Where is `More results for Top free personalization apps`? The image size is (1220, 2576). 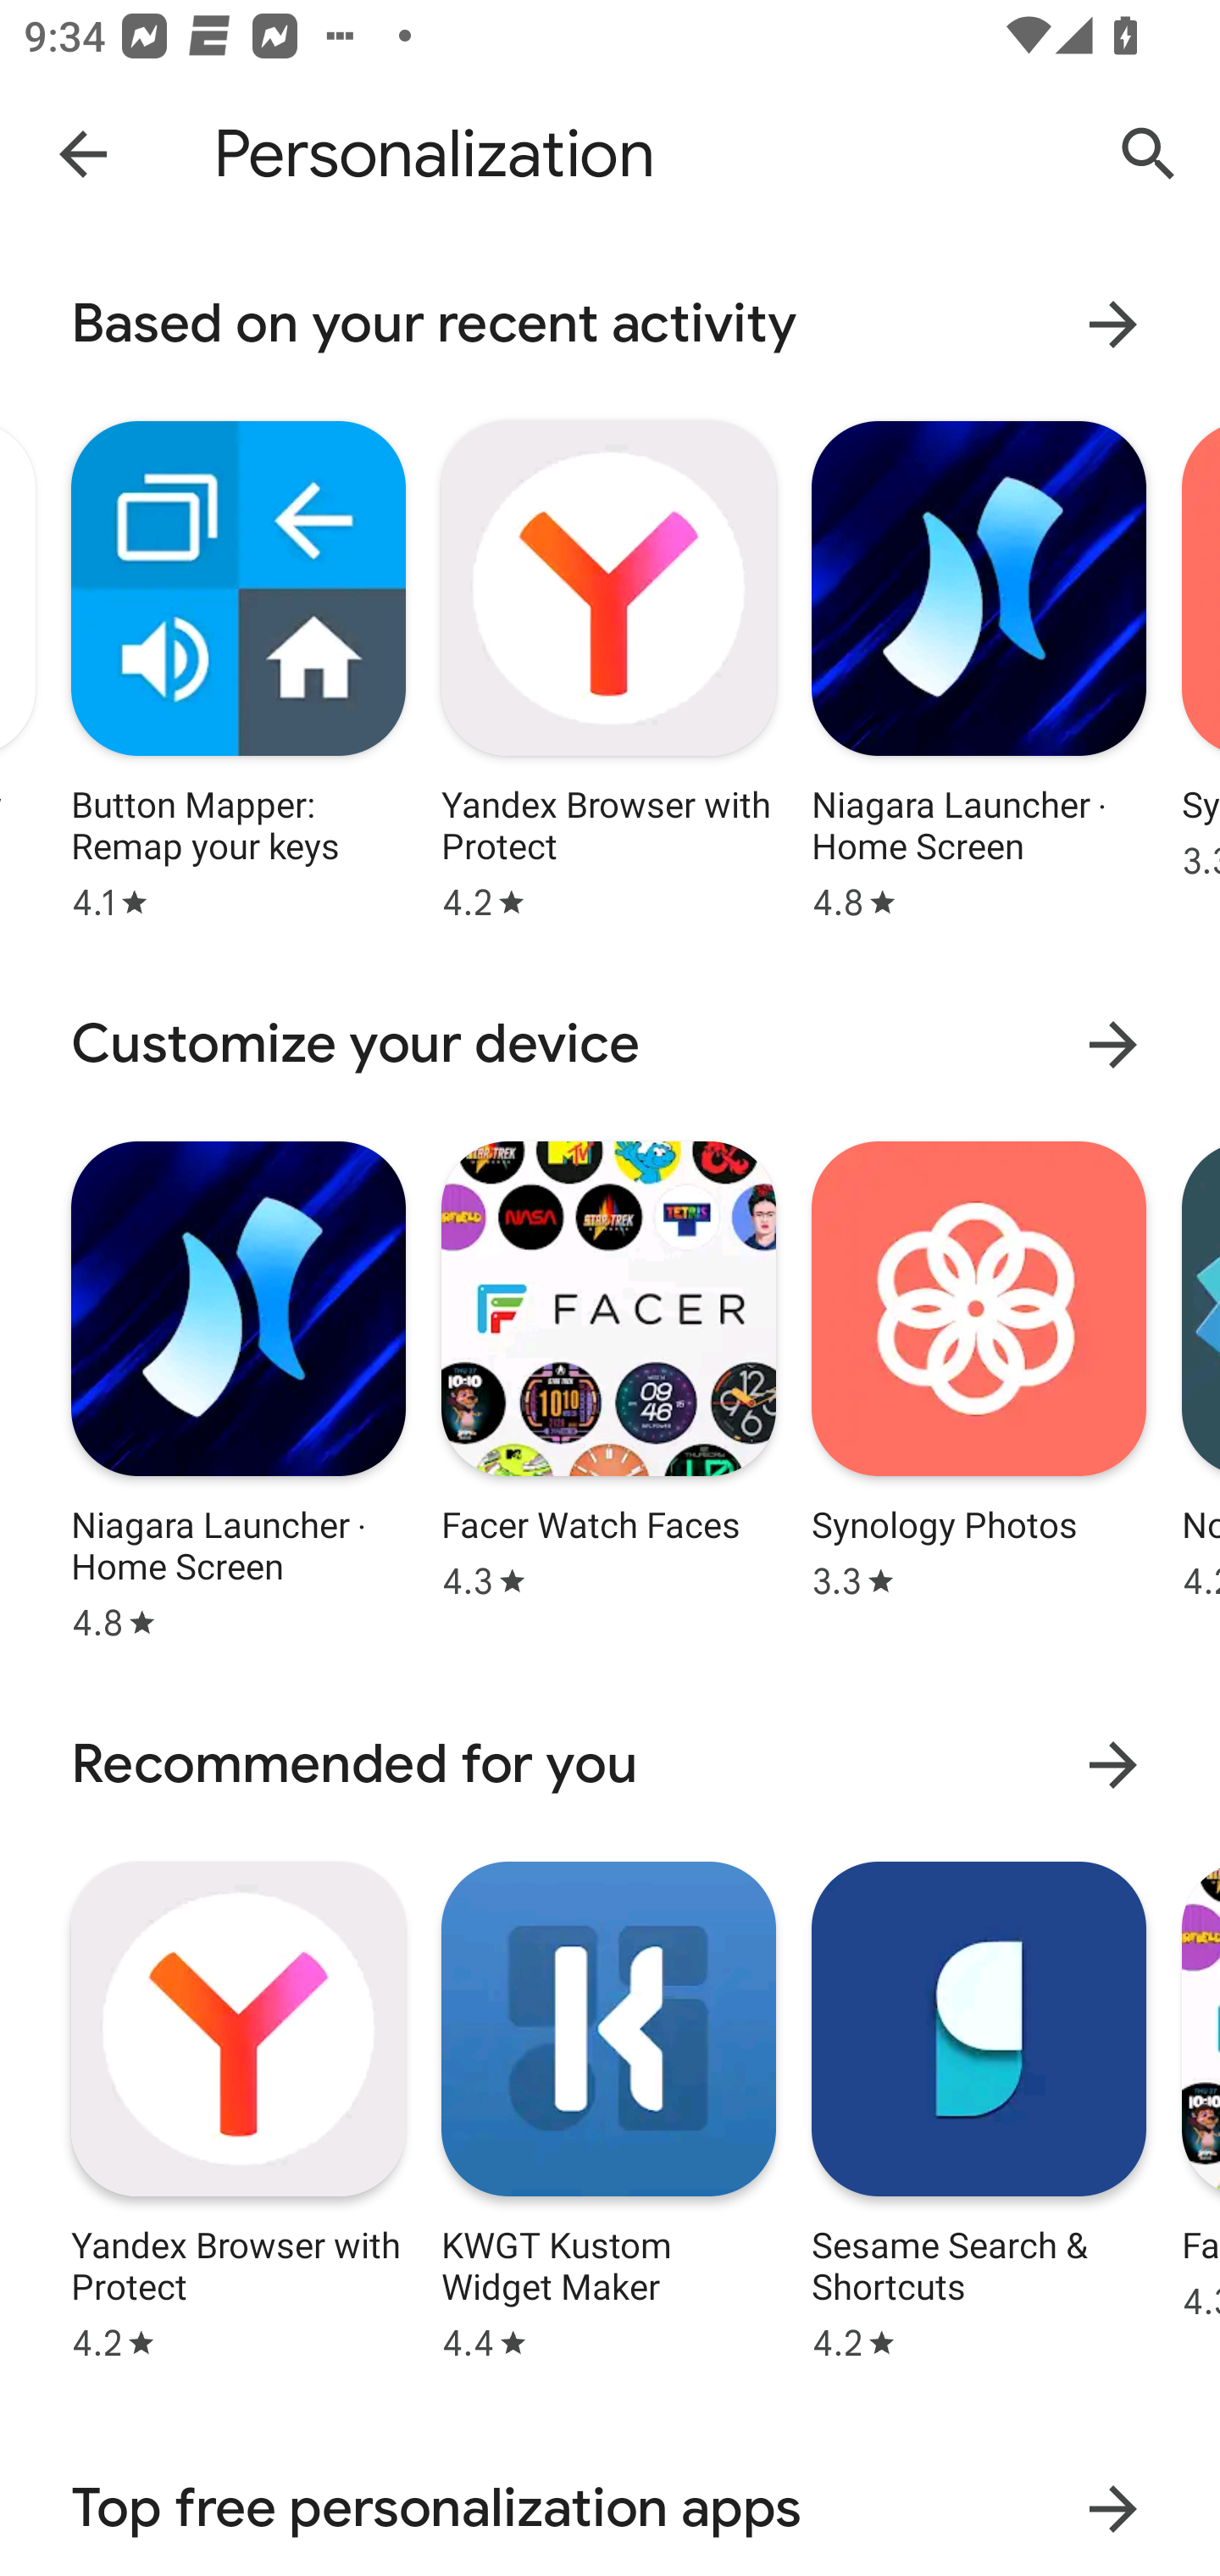
More results for Top free personalization apps is located at coordinates (1113, 2508).